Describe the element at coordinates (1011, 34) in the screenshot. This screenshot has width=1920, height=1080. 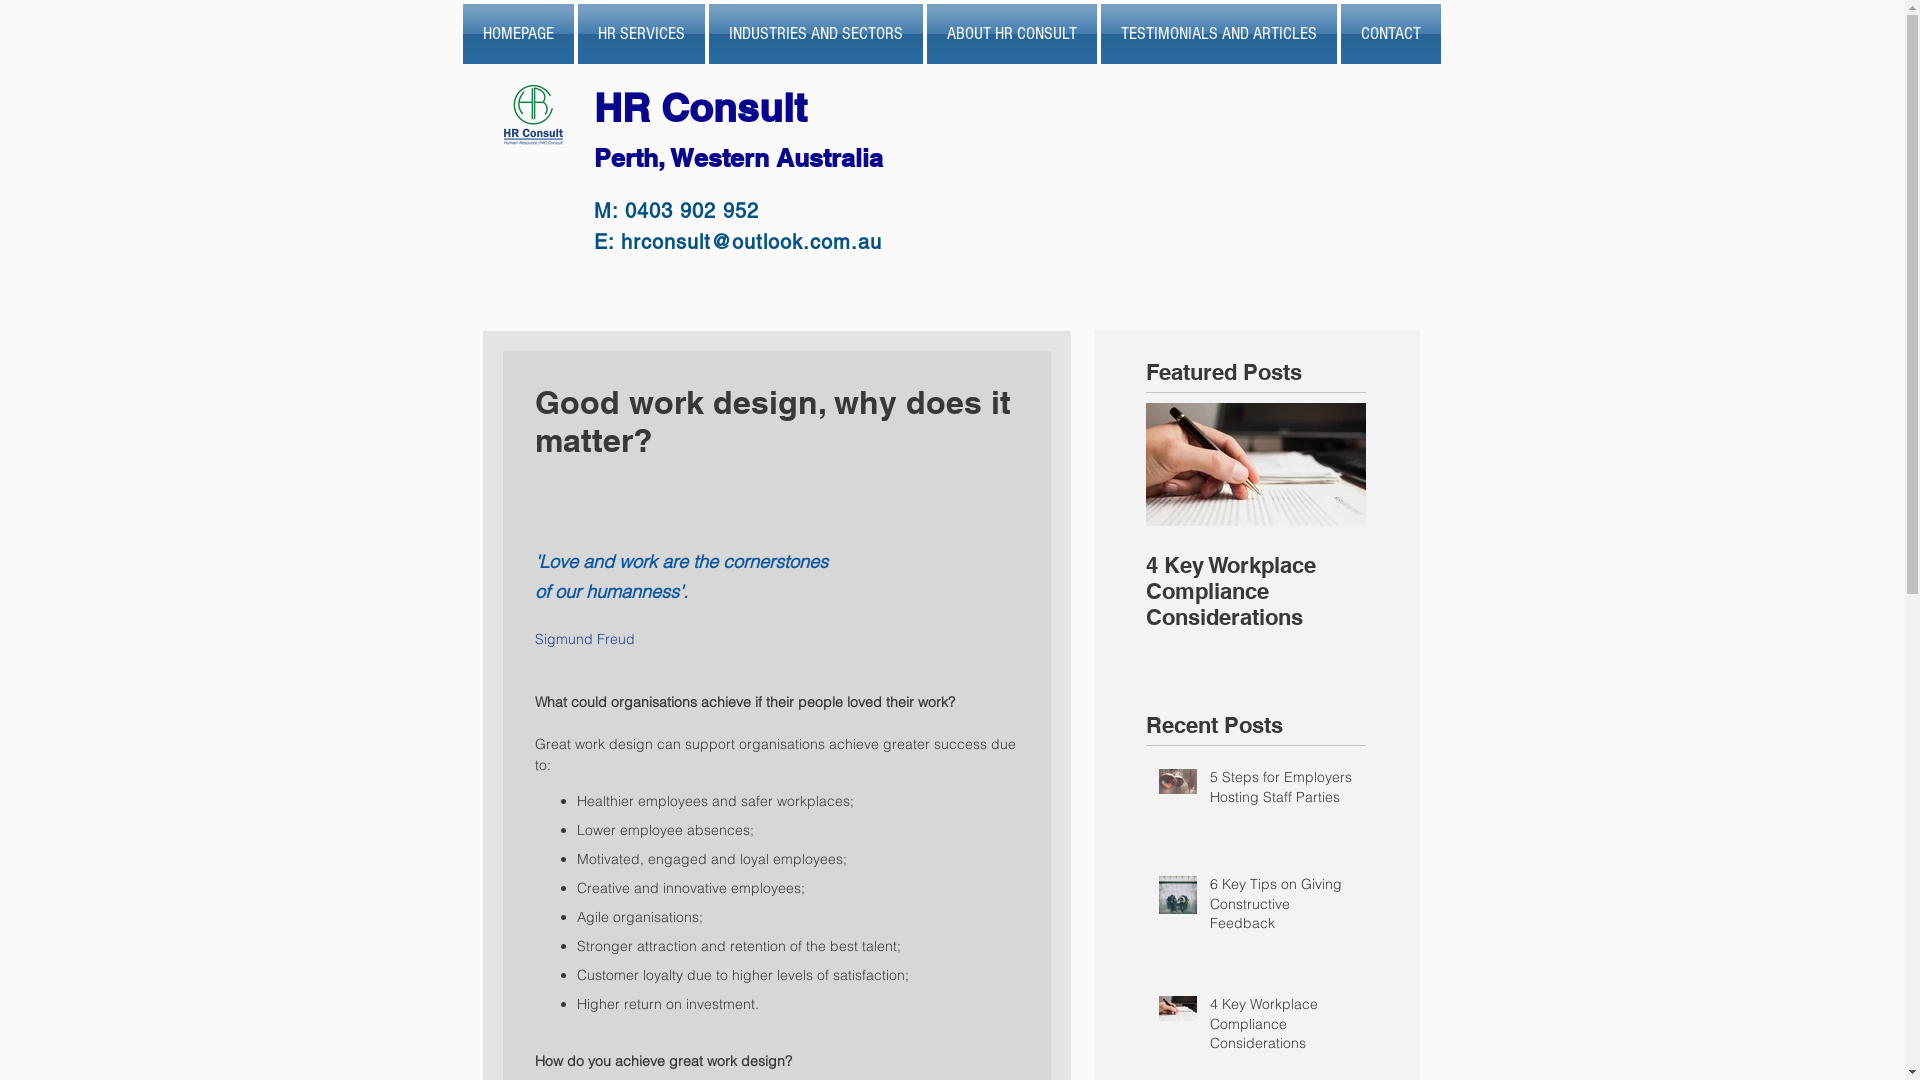
I see `ABOUT HR CONSULT` at that location.